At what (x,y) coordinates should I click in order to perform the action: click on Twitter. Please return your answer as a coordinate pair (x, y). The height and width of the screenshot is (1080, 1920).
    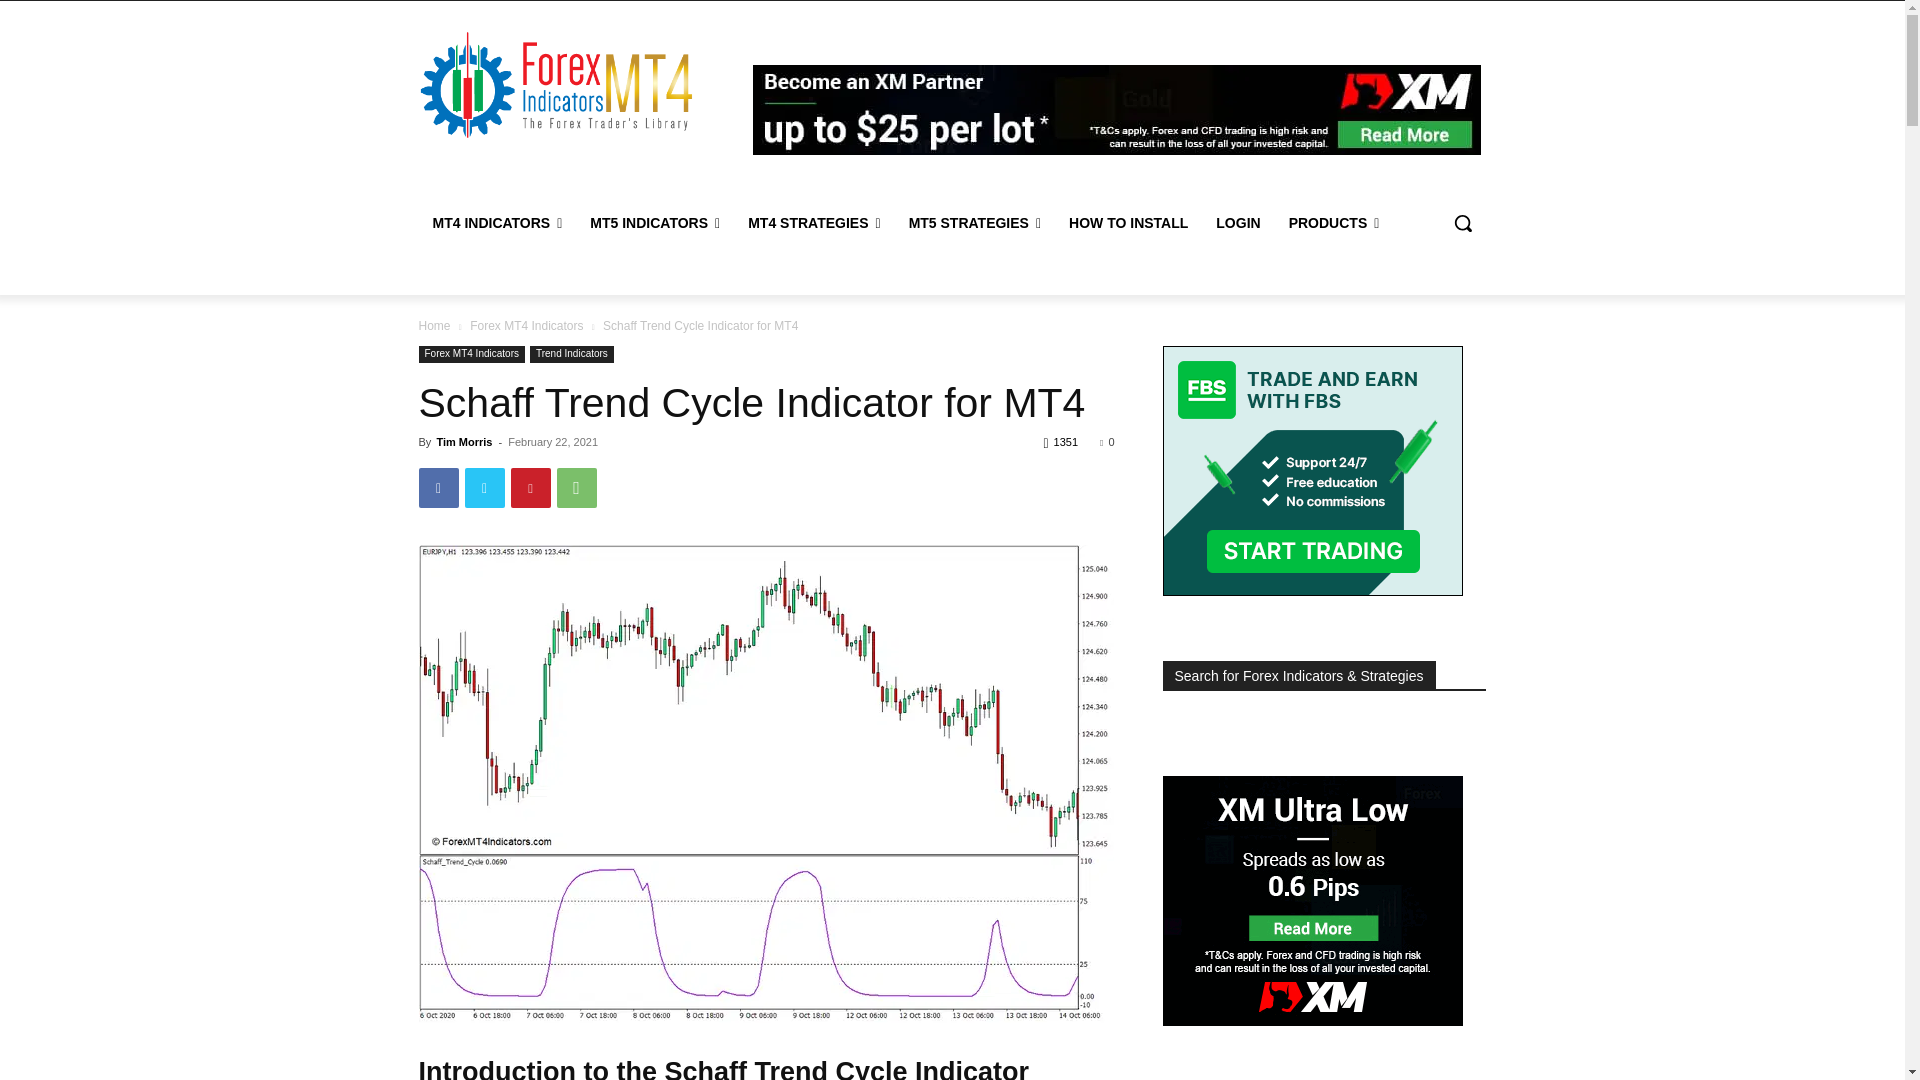
    Looking at the image, I should click on (484, 487).